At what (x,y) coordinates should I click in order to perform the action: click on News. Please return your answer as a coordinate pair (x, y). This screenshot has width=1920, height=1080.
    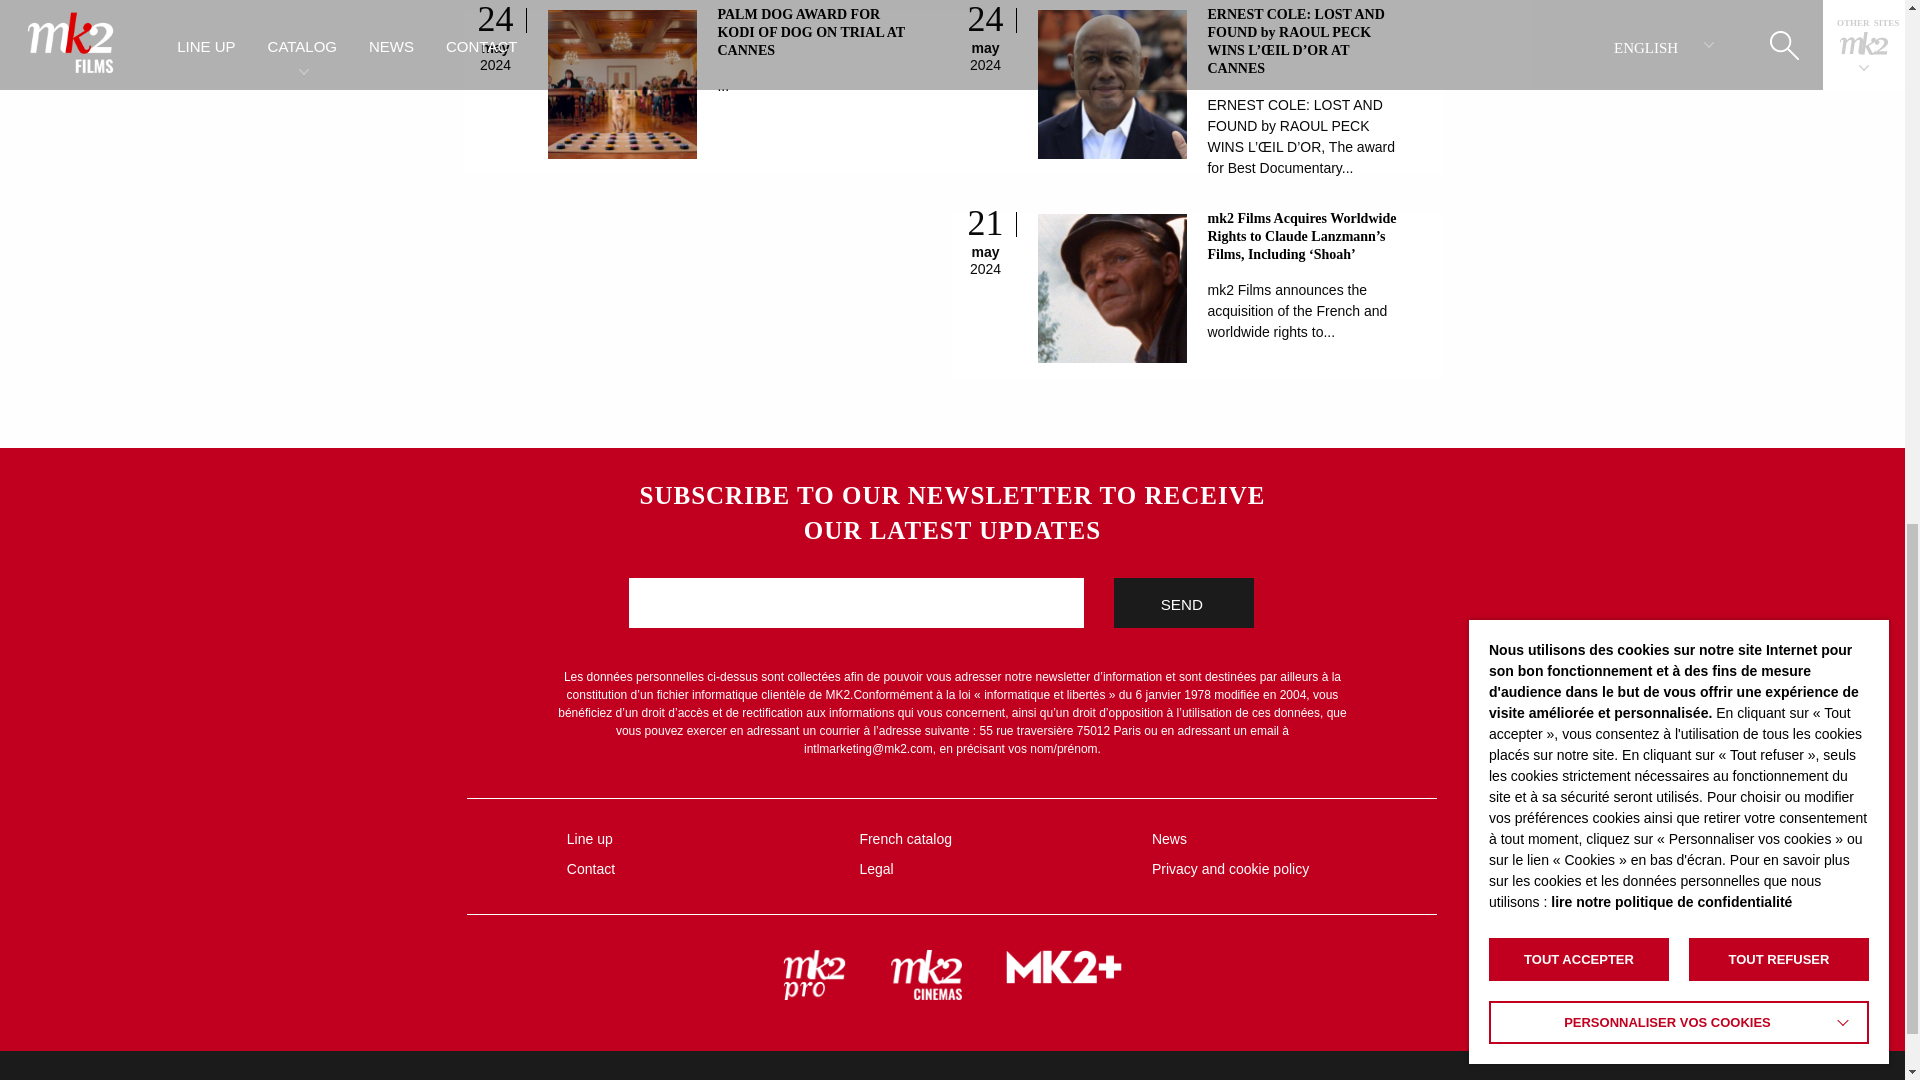
    Looking at the image, I should click on (1282, 839).